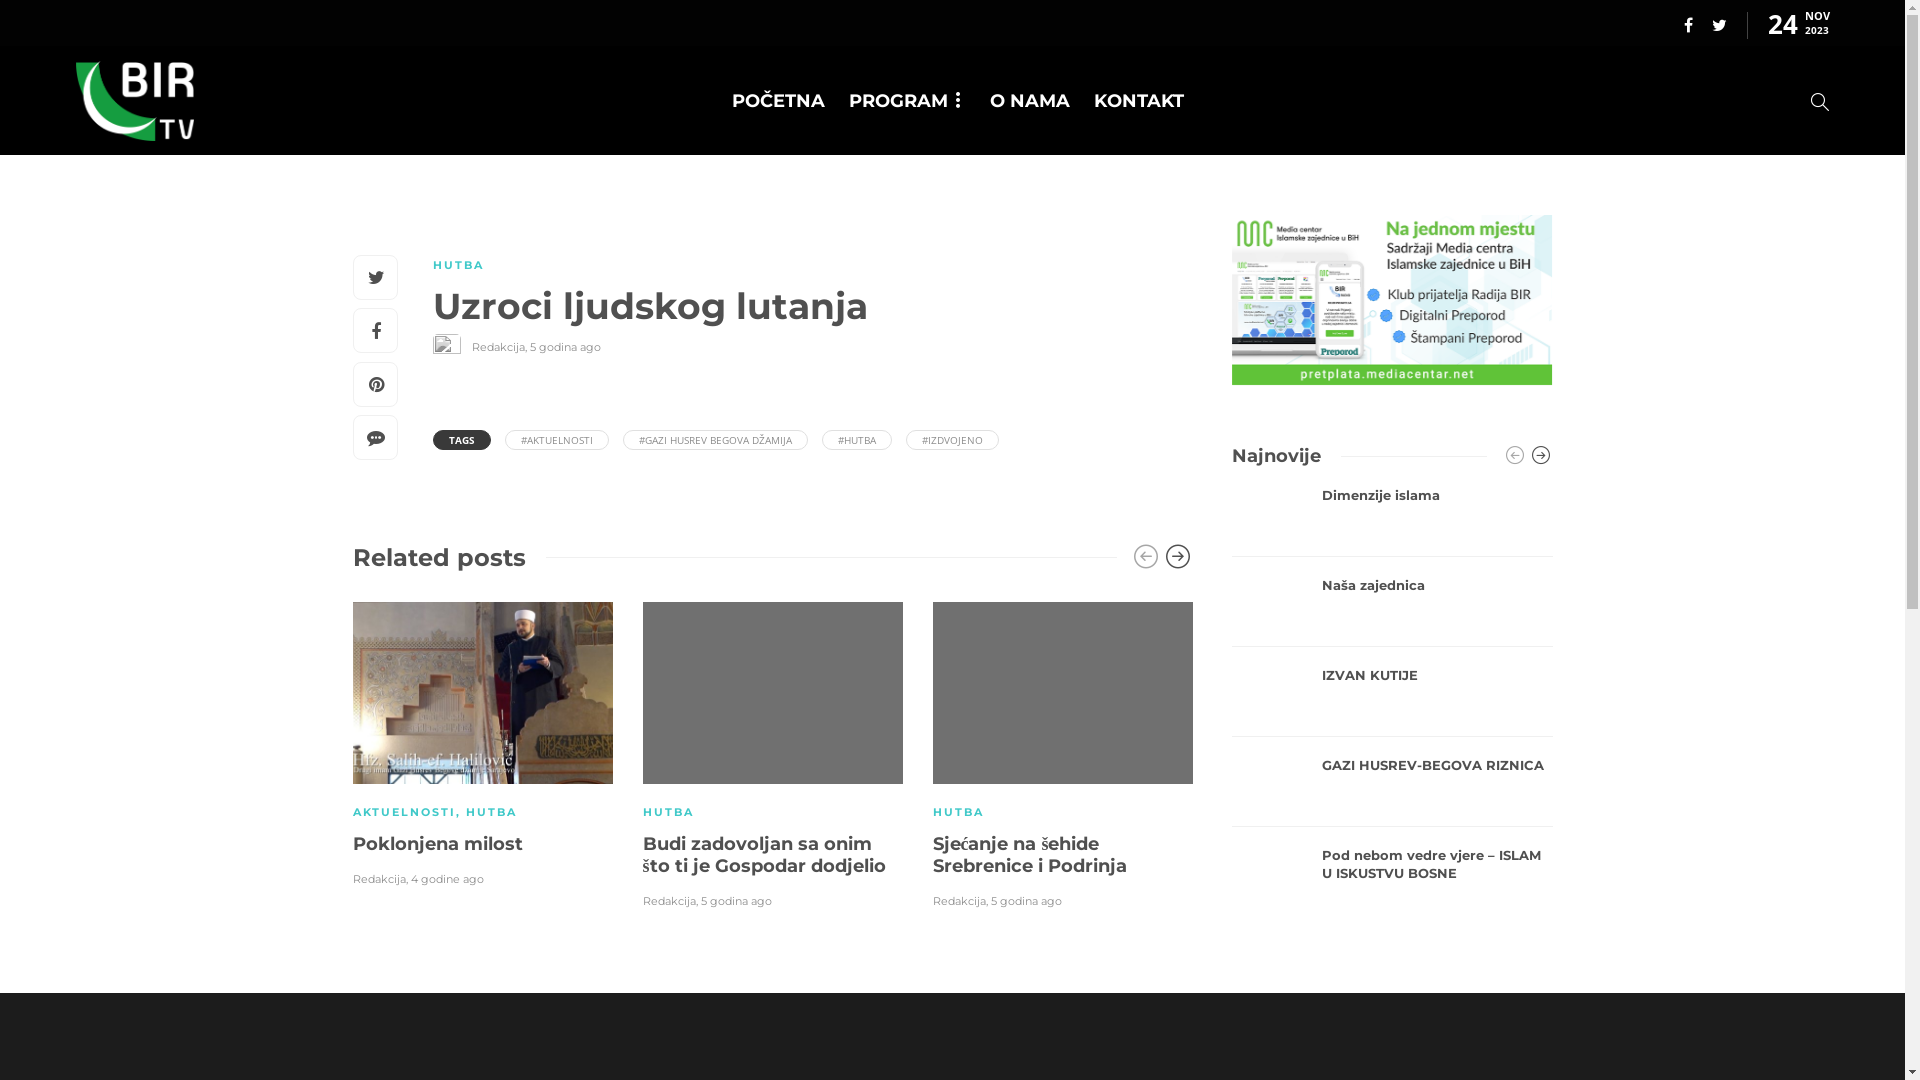 The height and width of the screenshot is (1080, 1920). I want to click on 4 godine ago, so click(446, 879).